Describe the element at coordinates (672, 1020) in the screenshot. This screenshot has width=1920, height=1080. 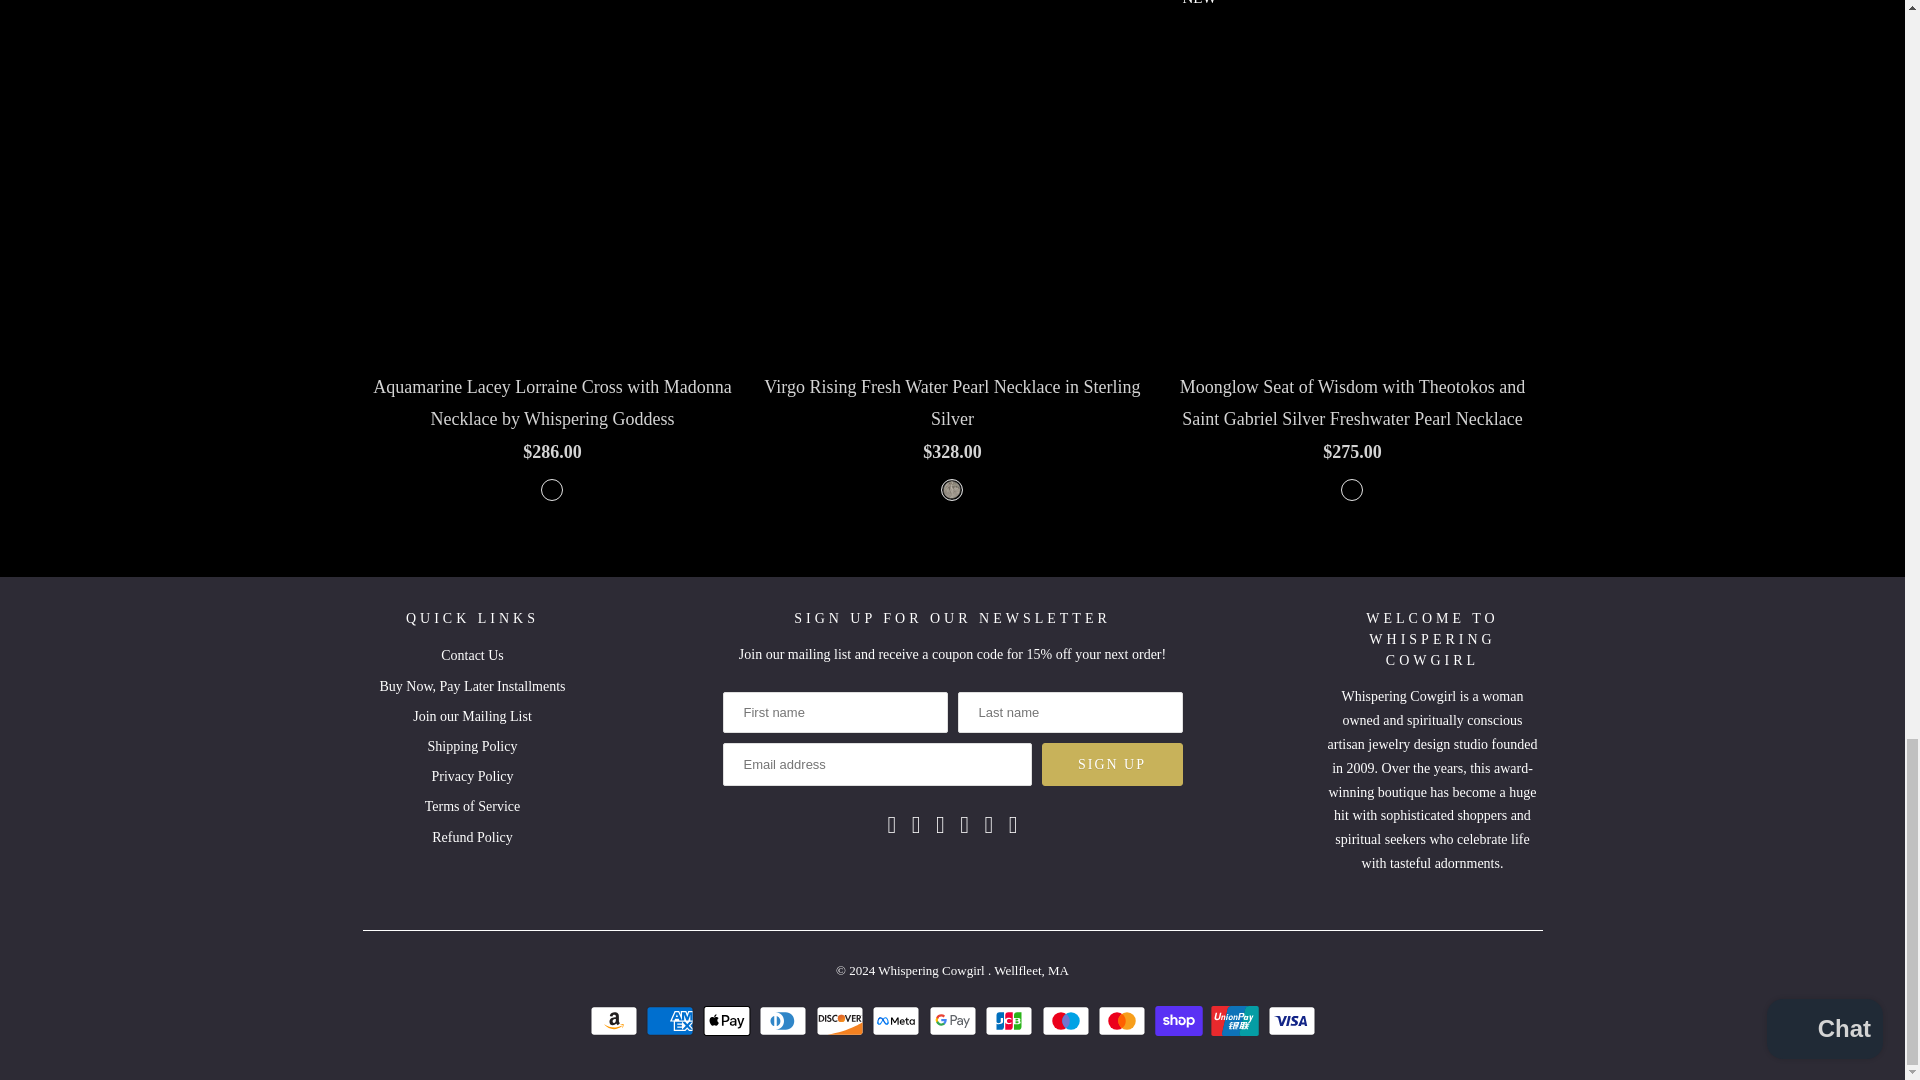
I see `American Express` at that location.